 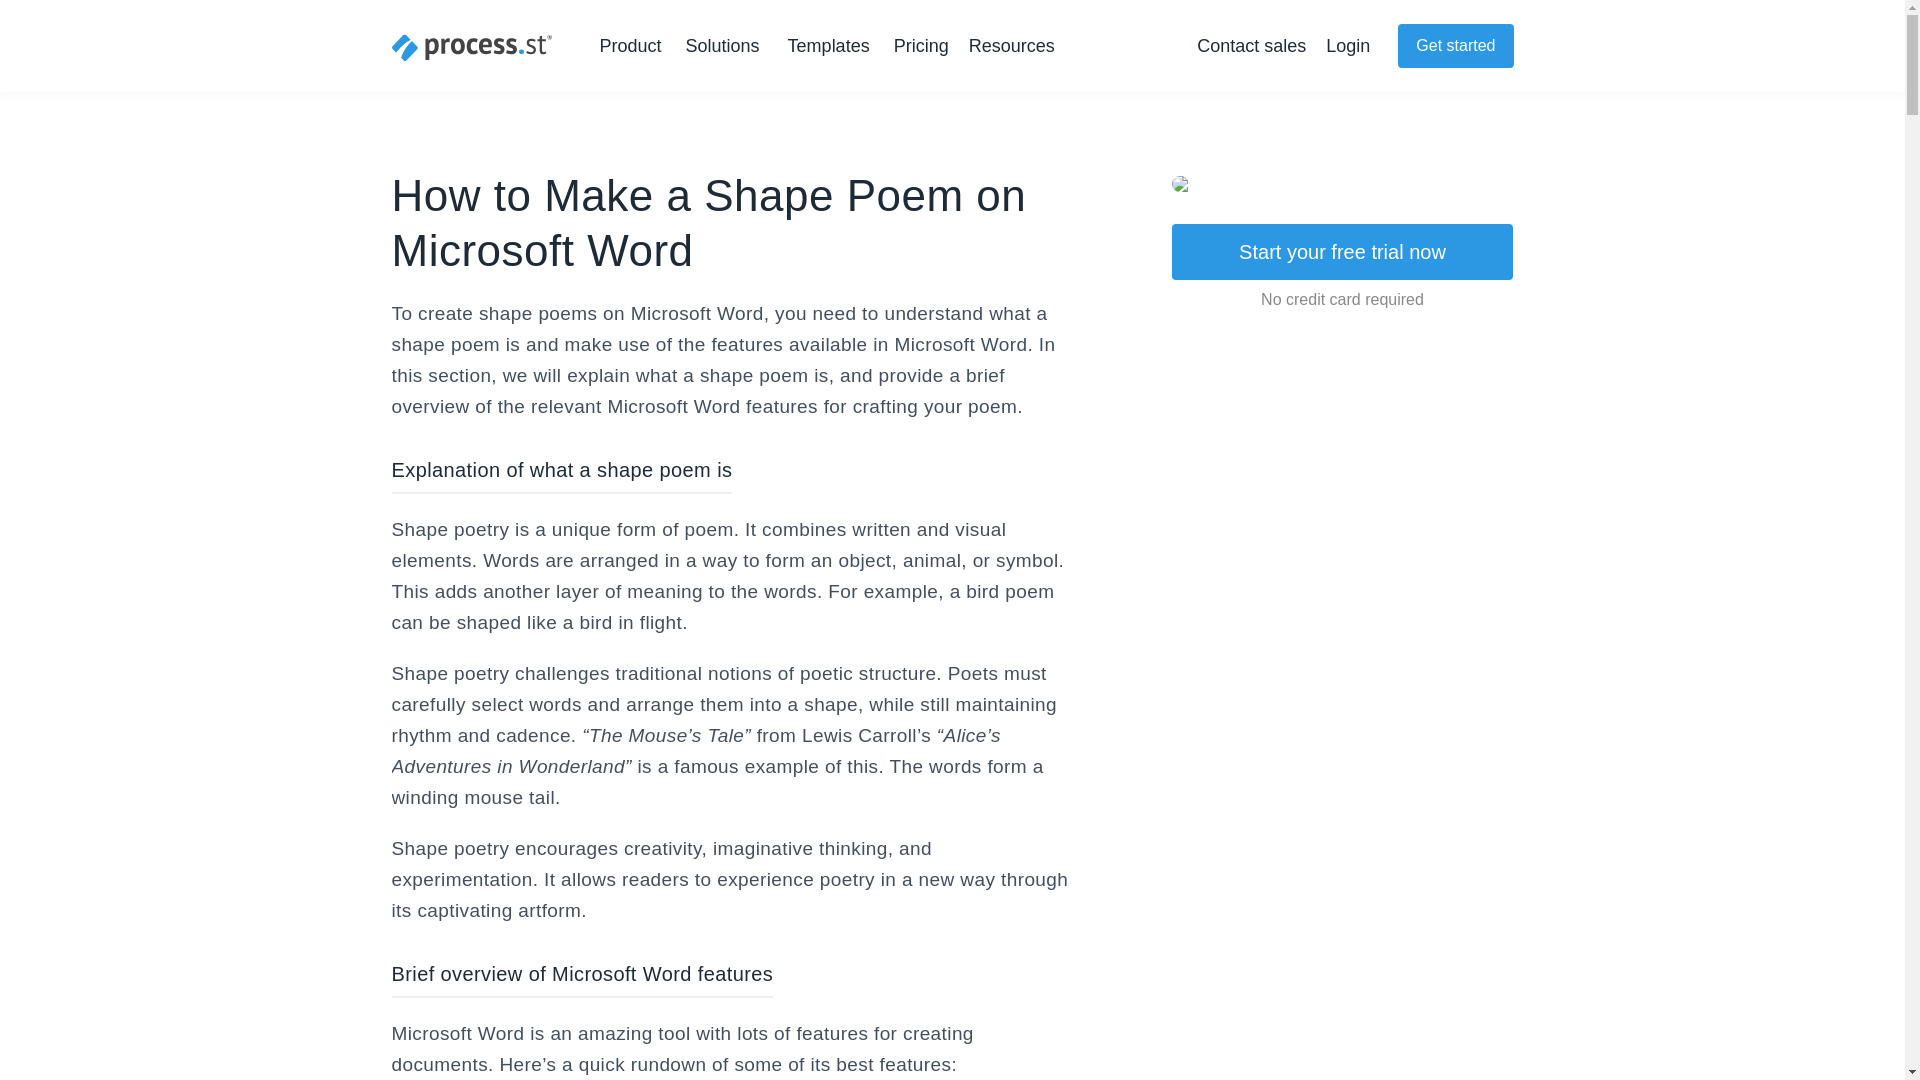 What do you see at coordinates (1454, 46) in the screenshot?
I see `Get started` at bounding box center [1454, 46].